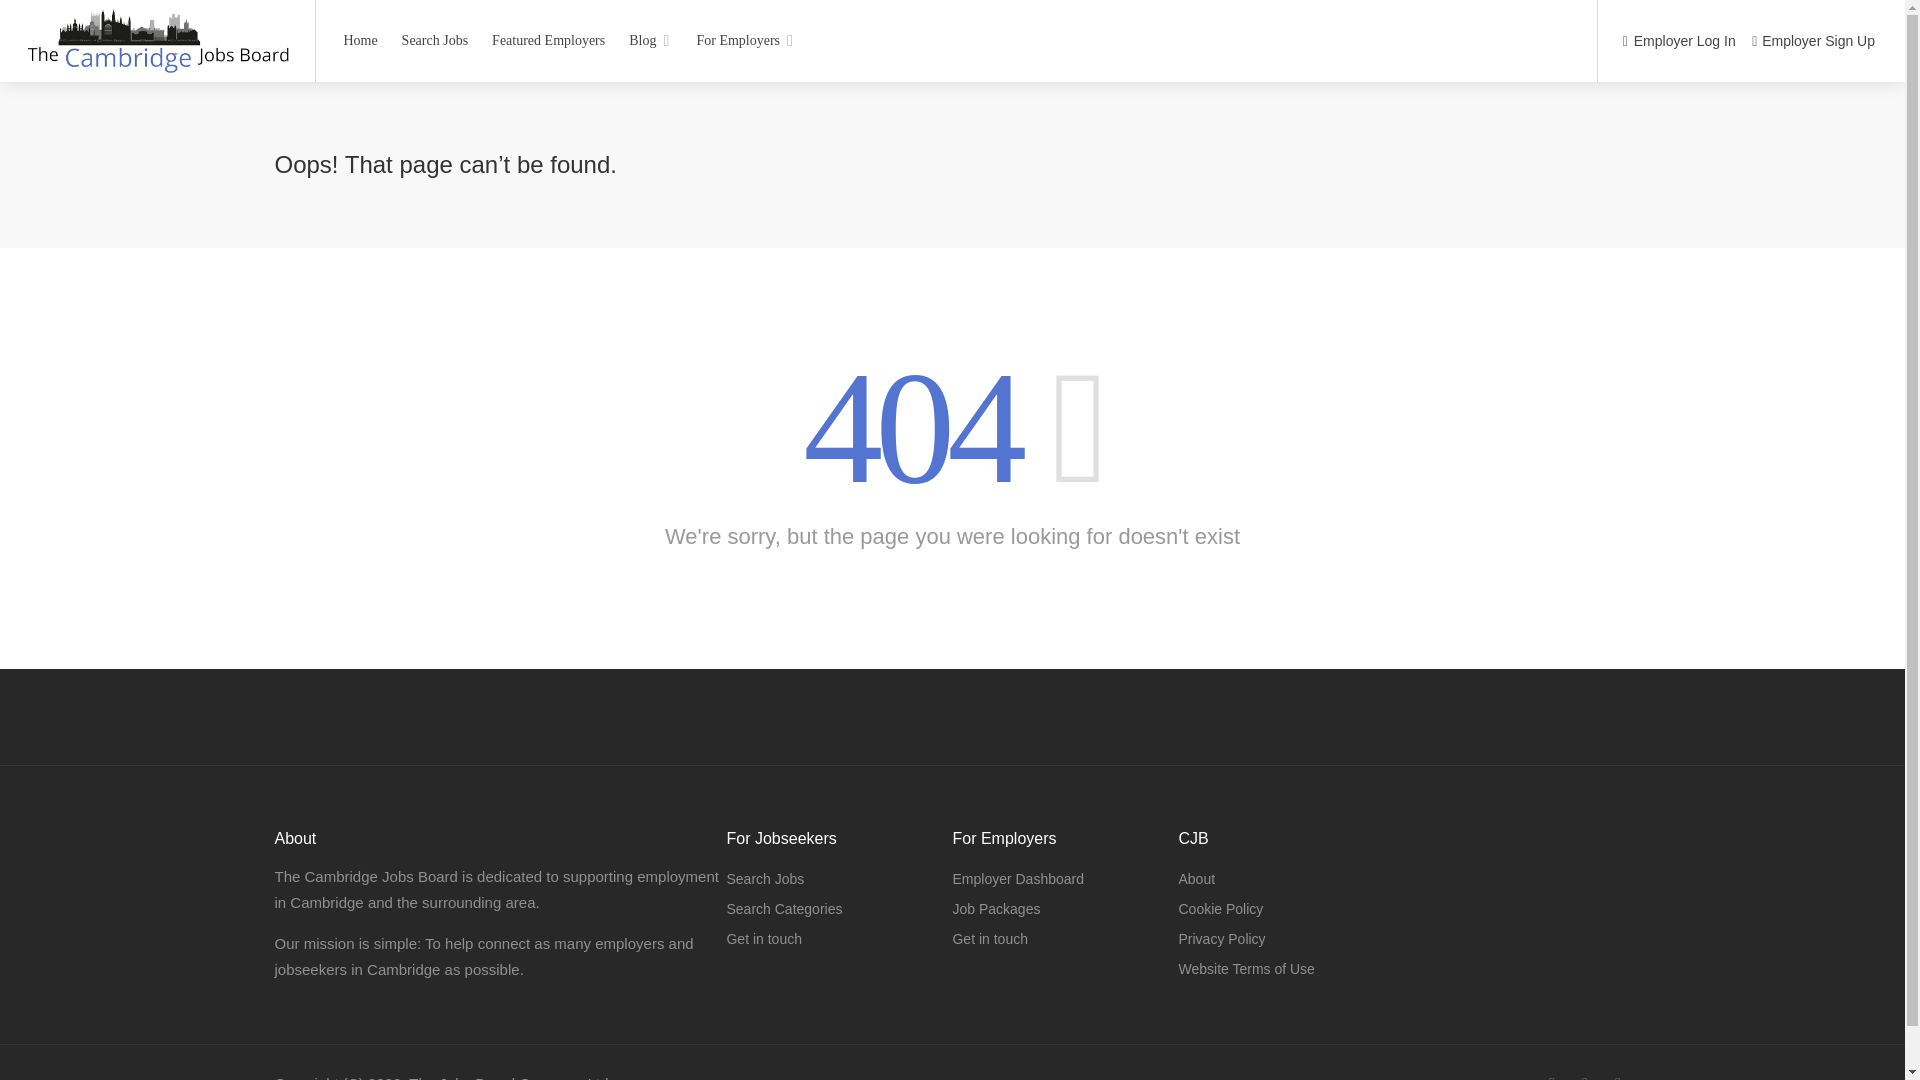  I want to click on twitter, so click(1618, 1076).